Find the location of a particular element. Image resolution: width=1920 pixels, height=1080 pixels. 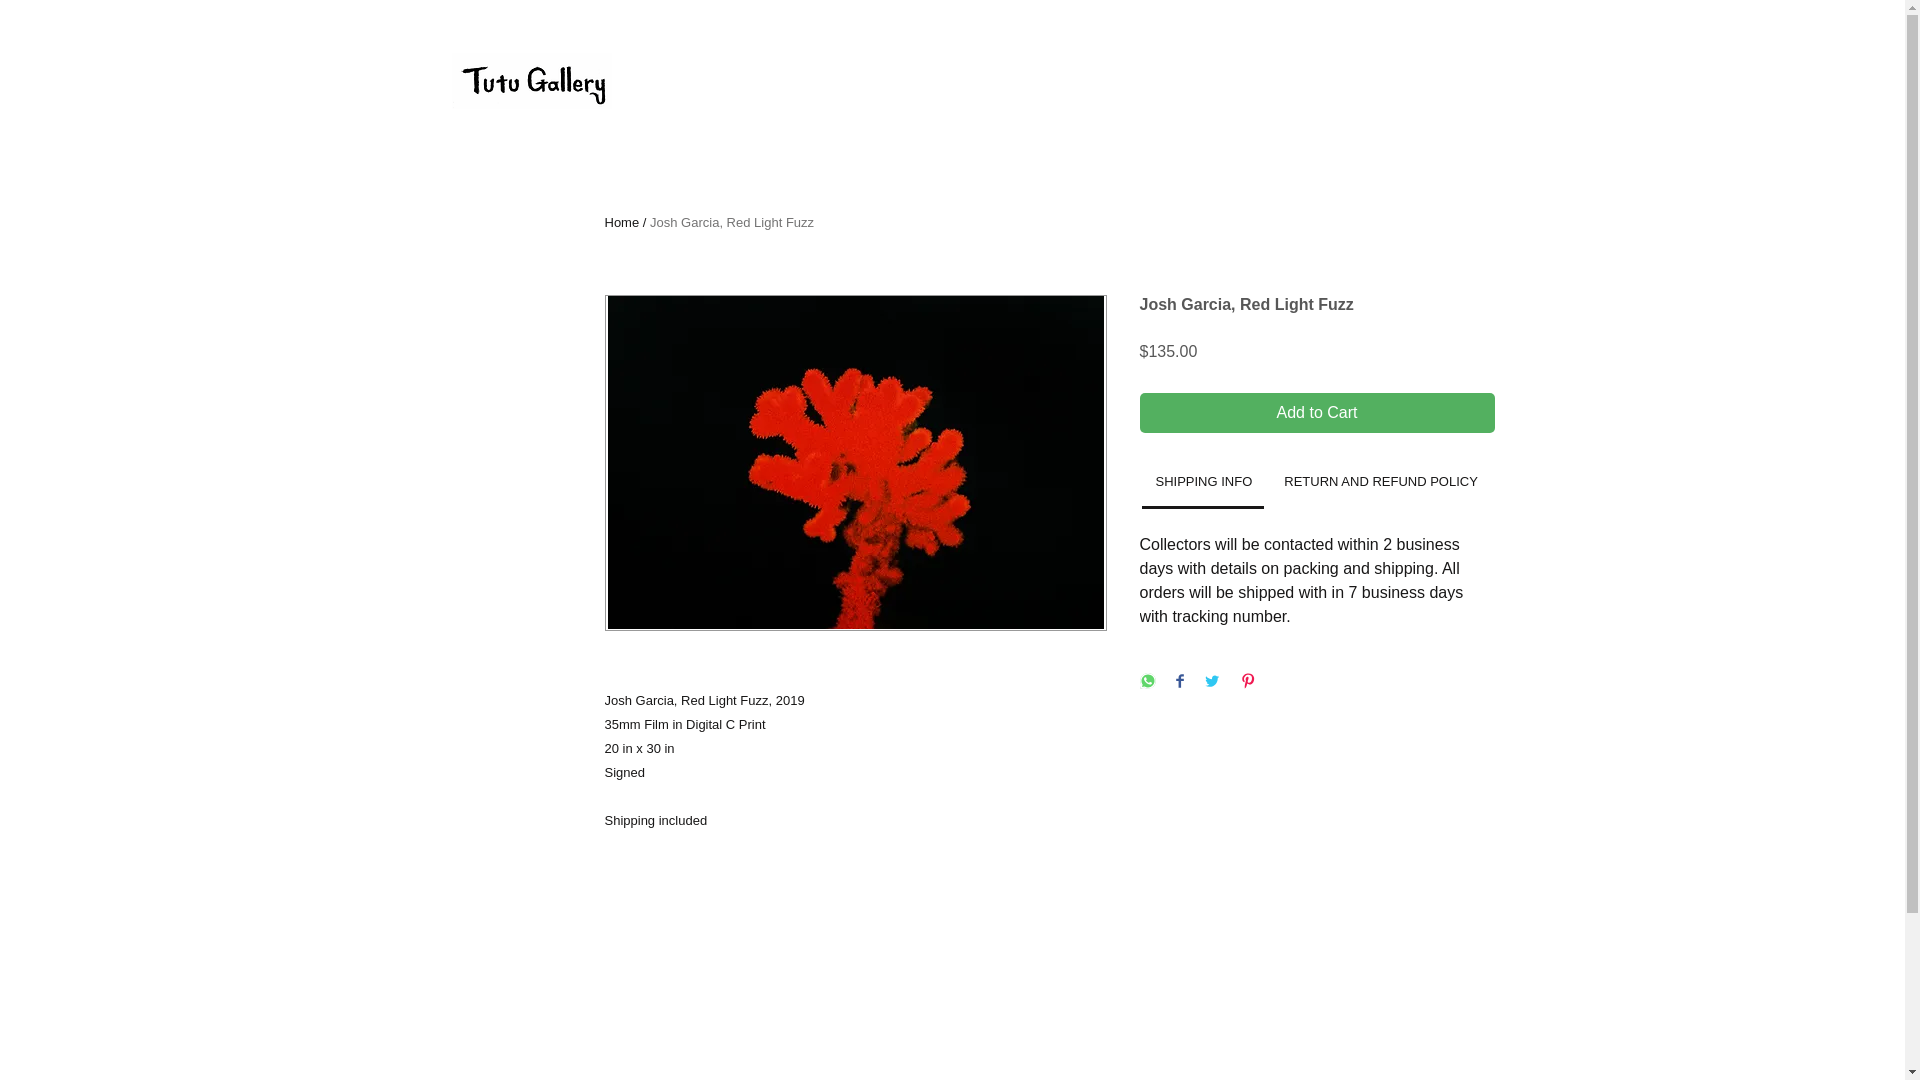

Use right and left arrows to navigate between tabs is located at coordinates (1380, 482).